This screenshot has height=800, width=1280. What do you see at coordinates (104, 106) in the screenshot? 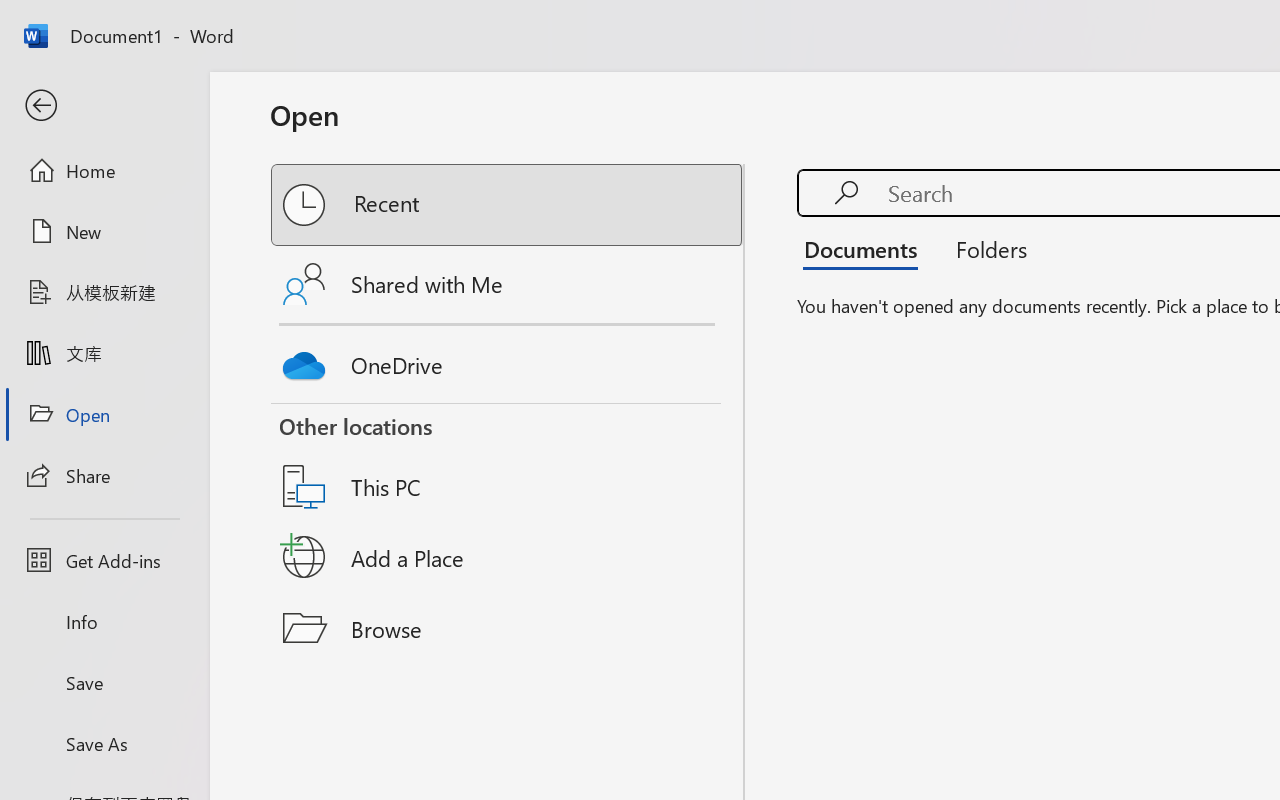
I see `Back` at bounding box center [104, 106].